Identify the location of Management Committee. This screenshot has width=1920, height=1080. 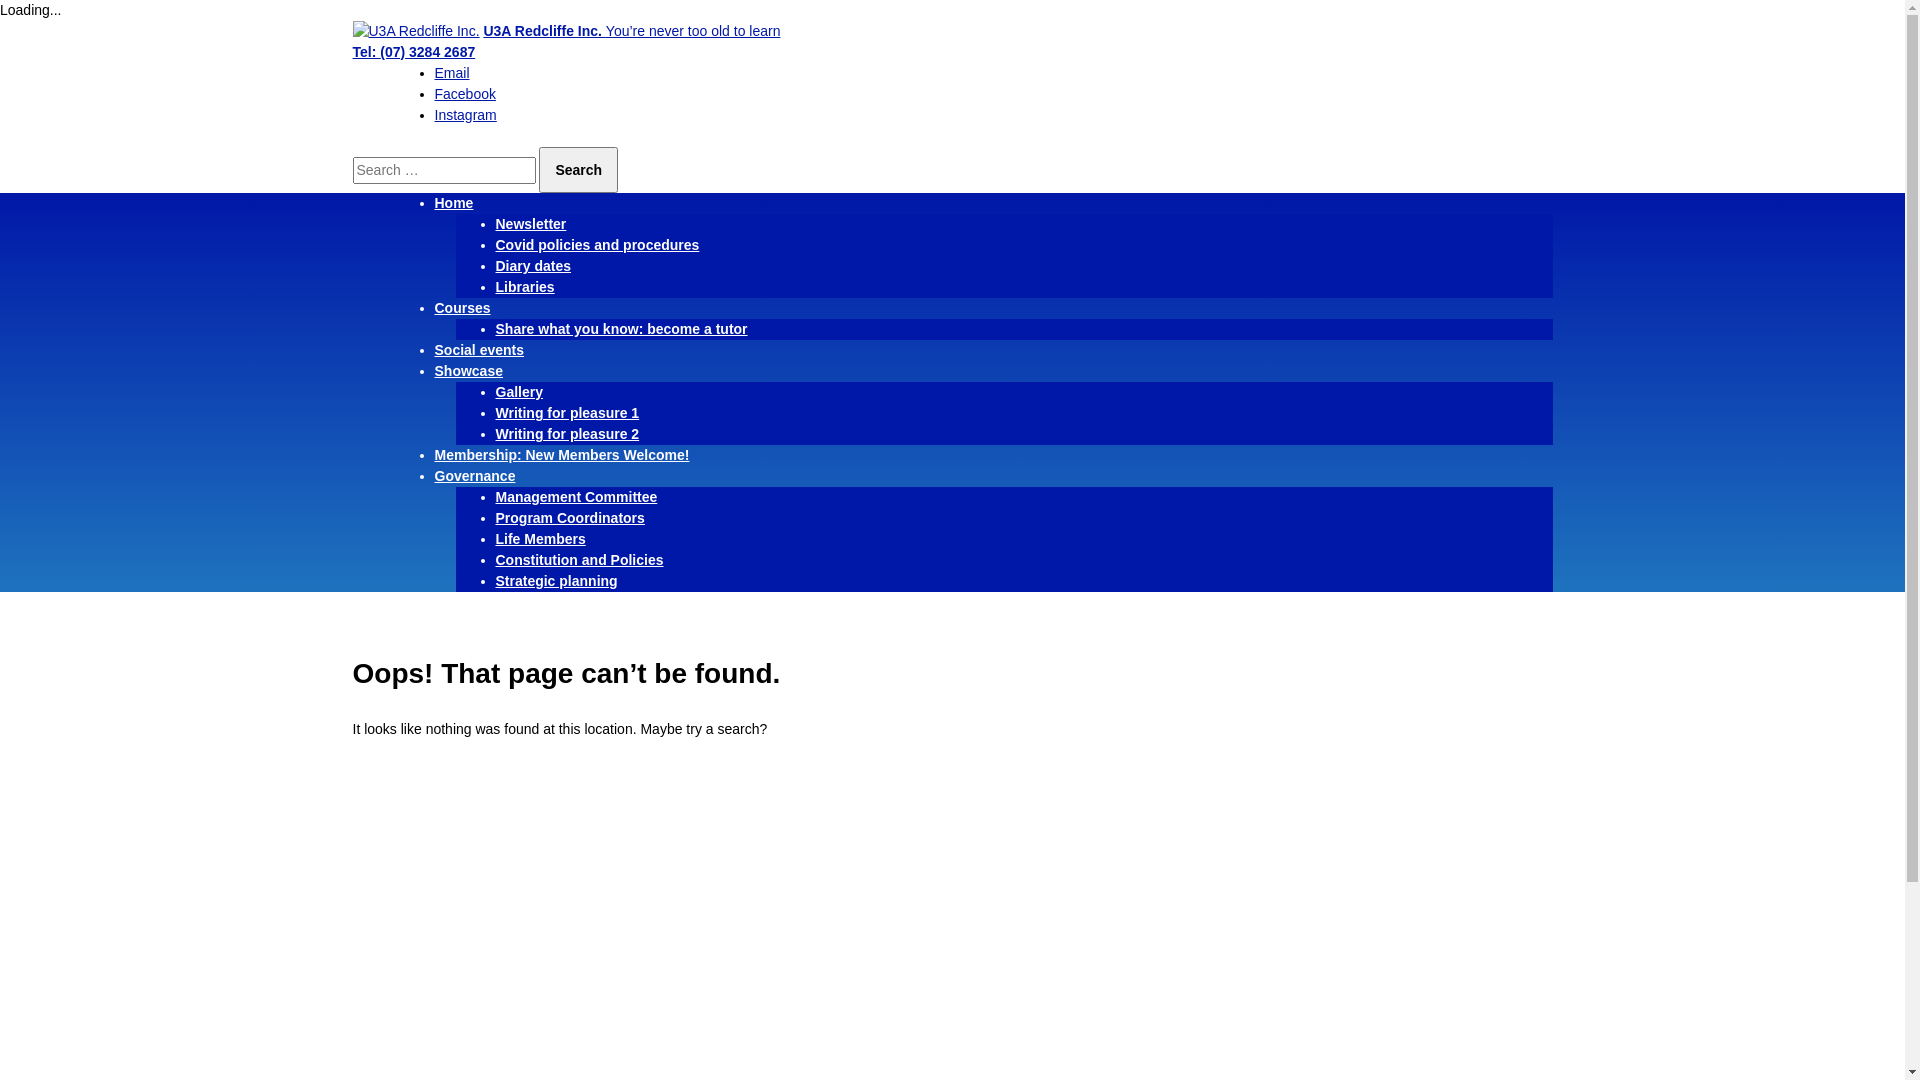
(577, 497).